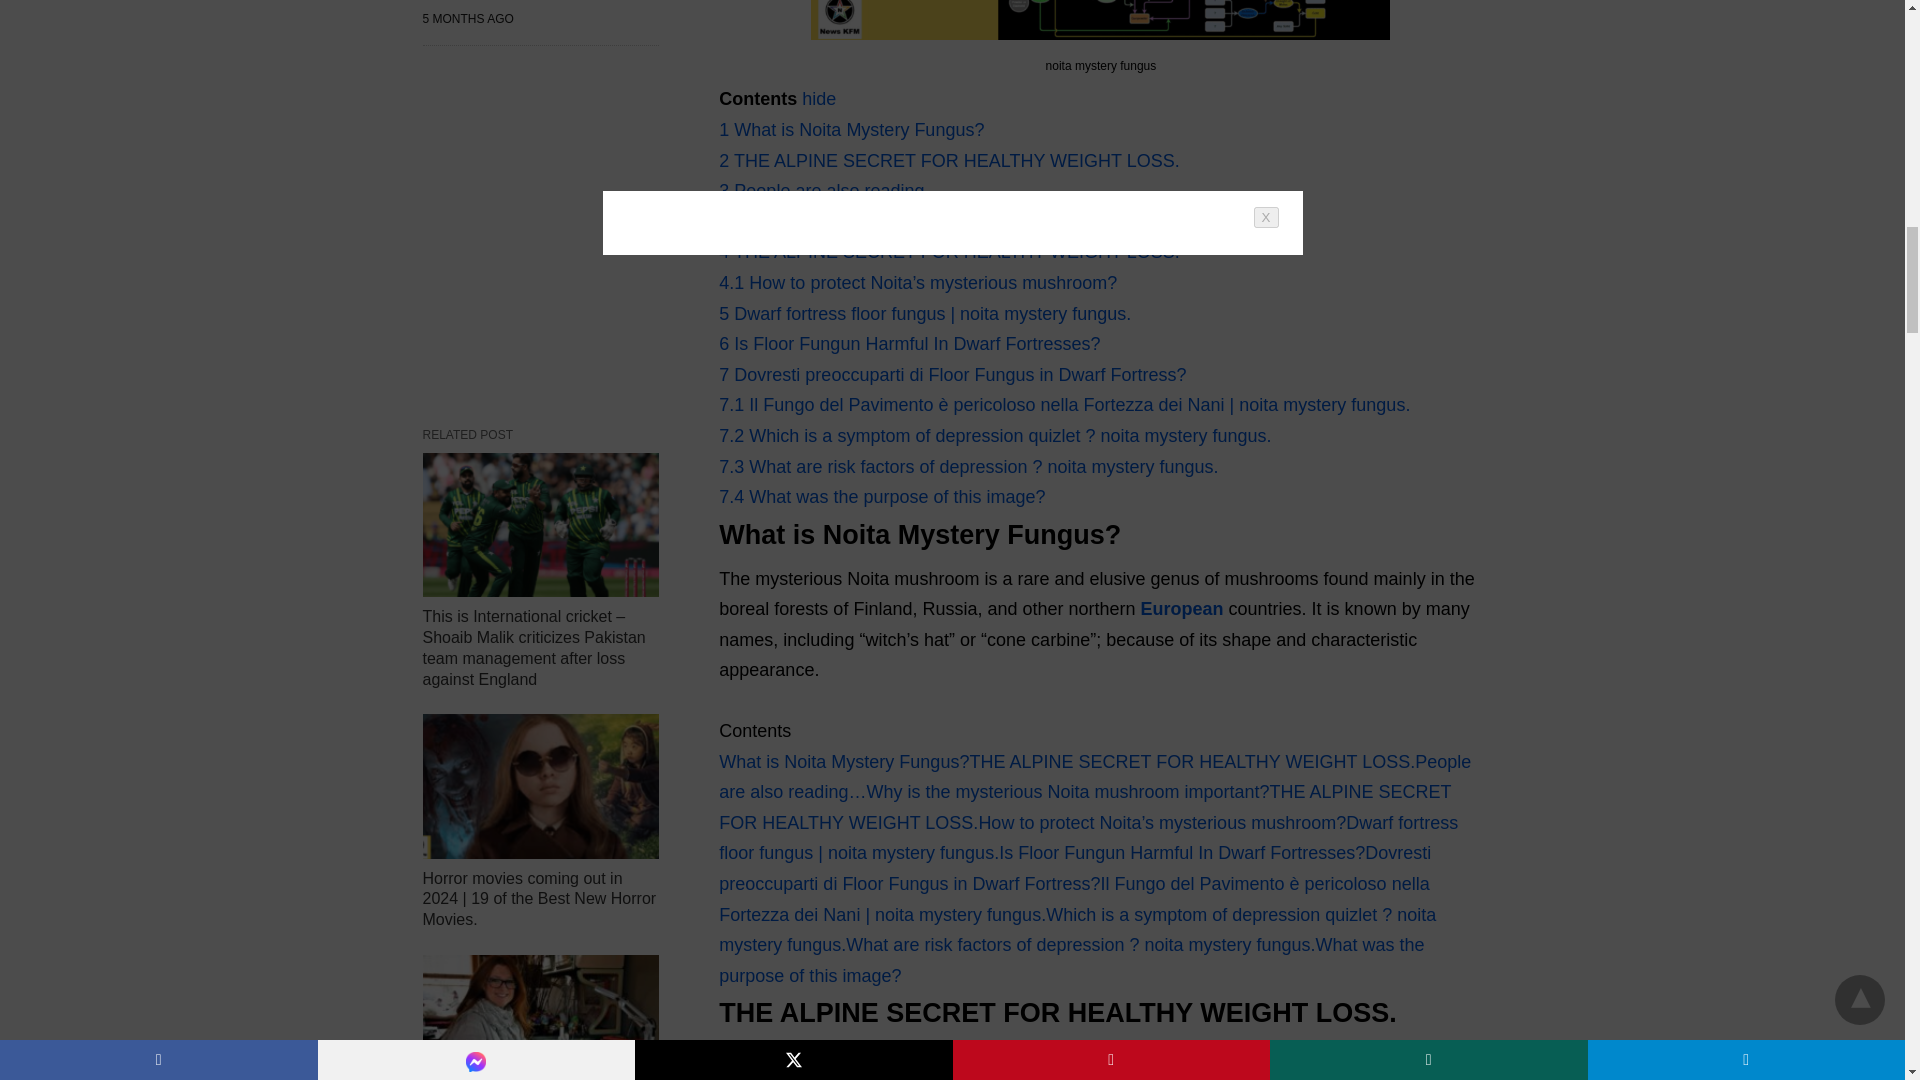 This screenshot has width=1920, height=1080. I want to click on What are risk factors of depression ? noita mystery fungus., so click(1080, 944).